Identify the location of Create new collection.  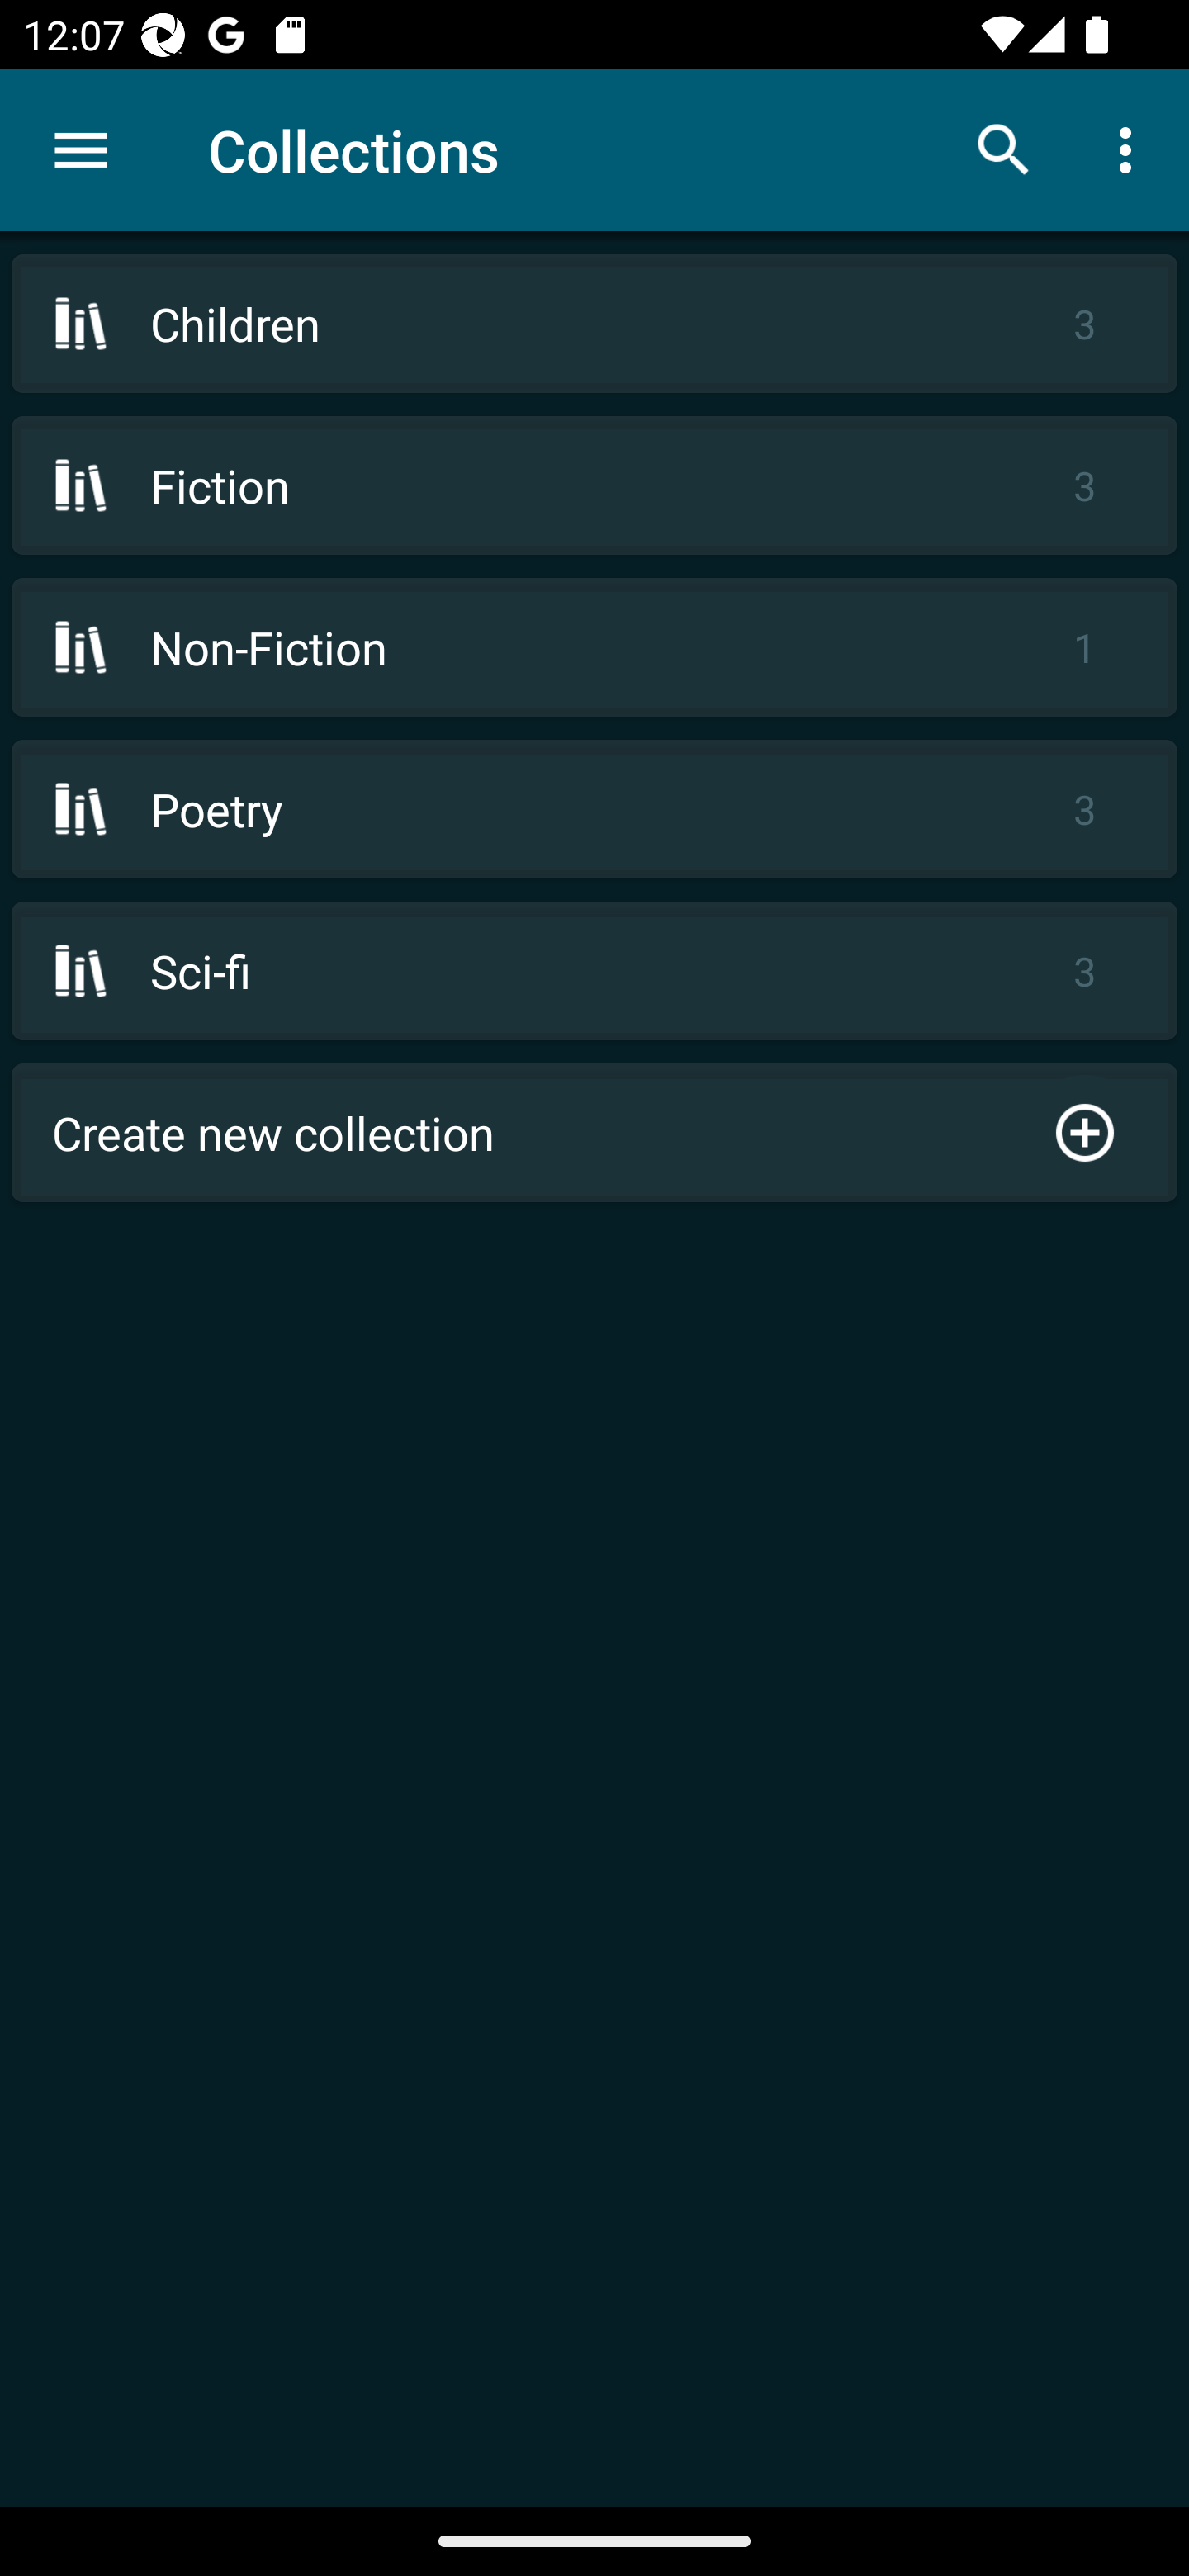
(594, 1133).